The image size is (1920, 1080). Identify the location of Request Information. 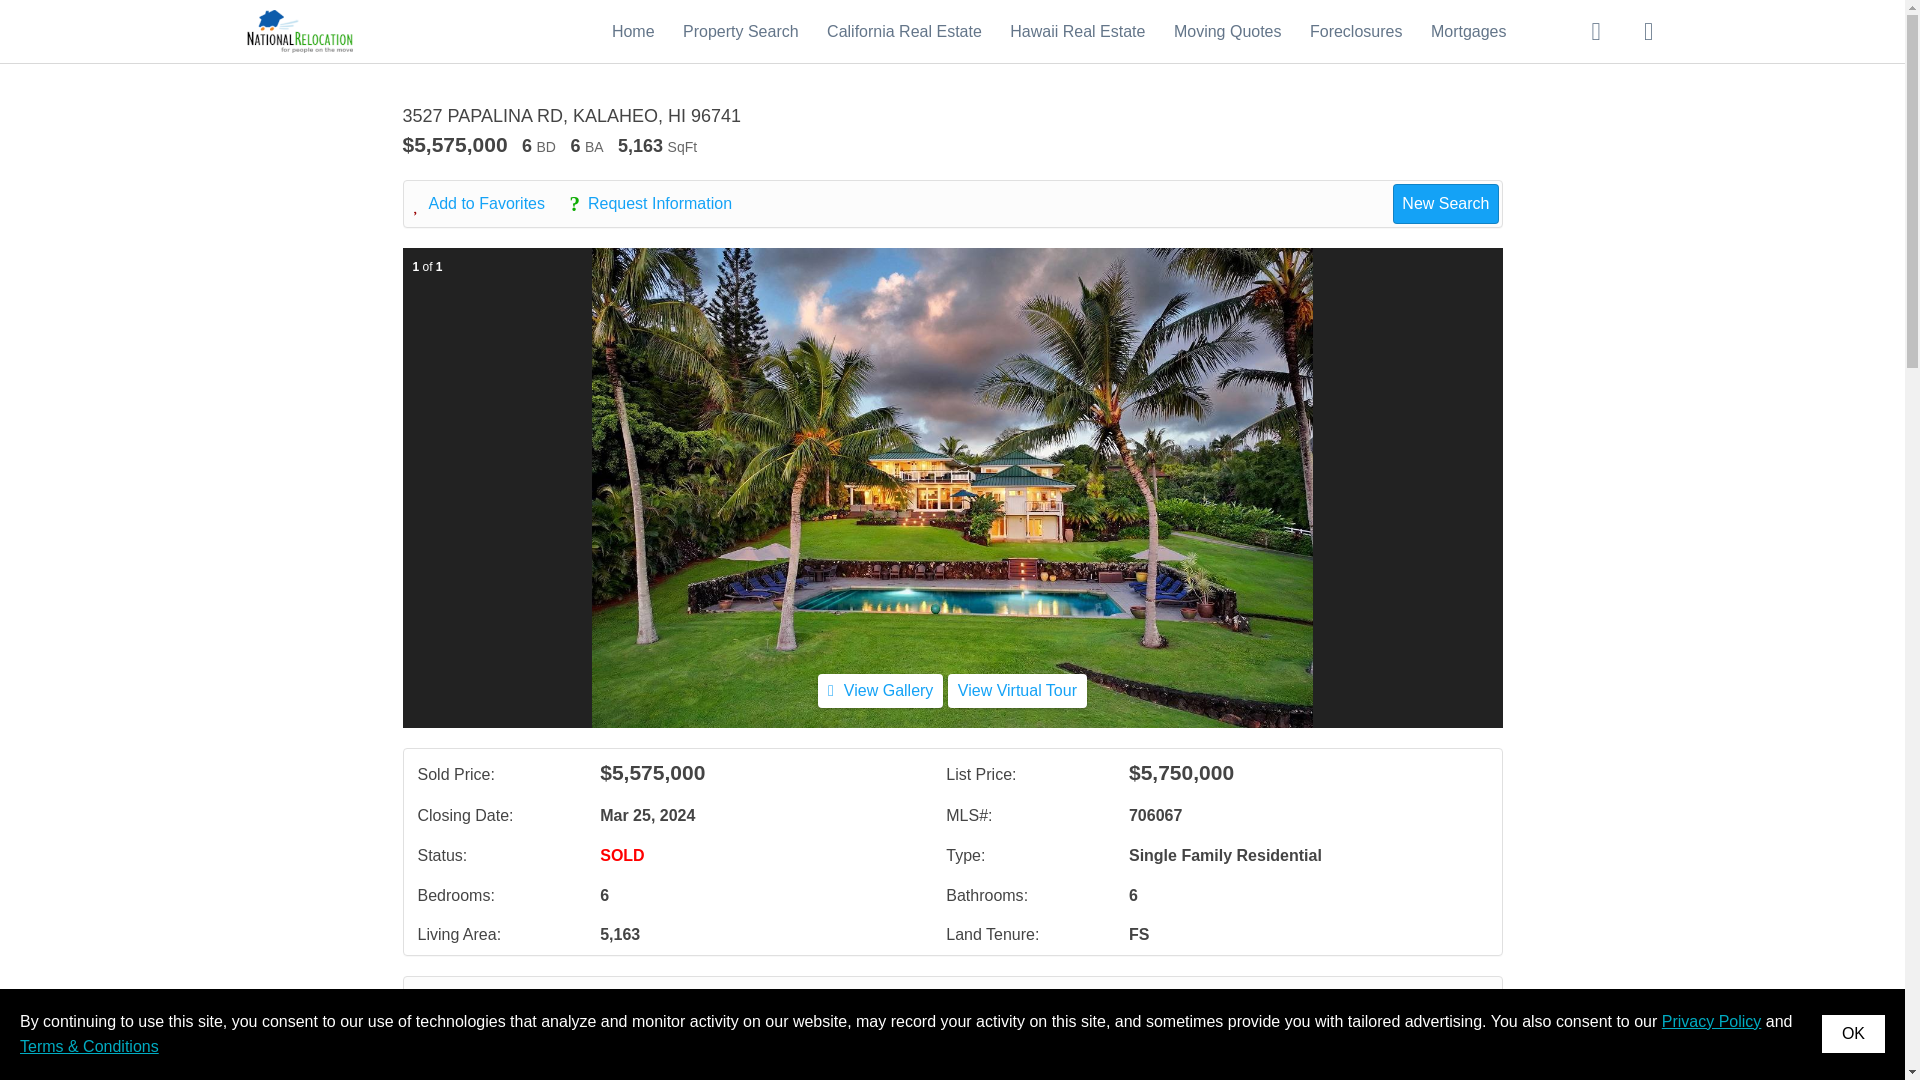
(660, 204).